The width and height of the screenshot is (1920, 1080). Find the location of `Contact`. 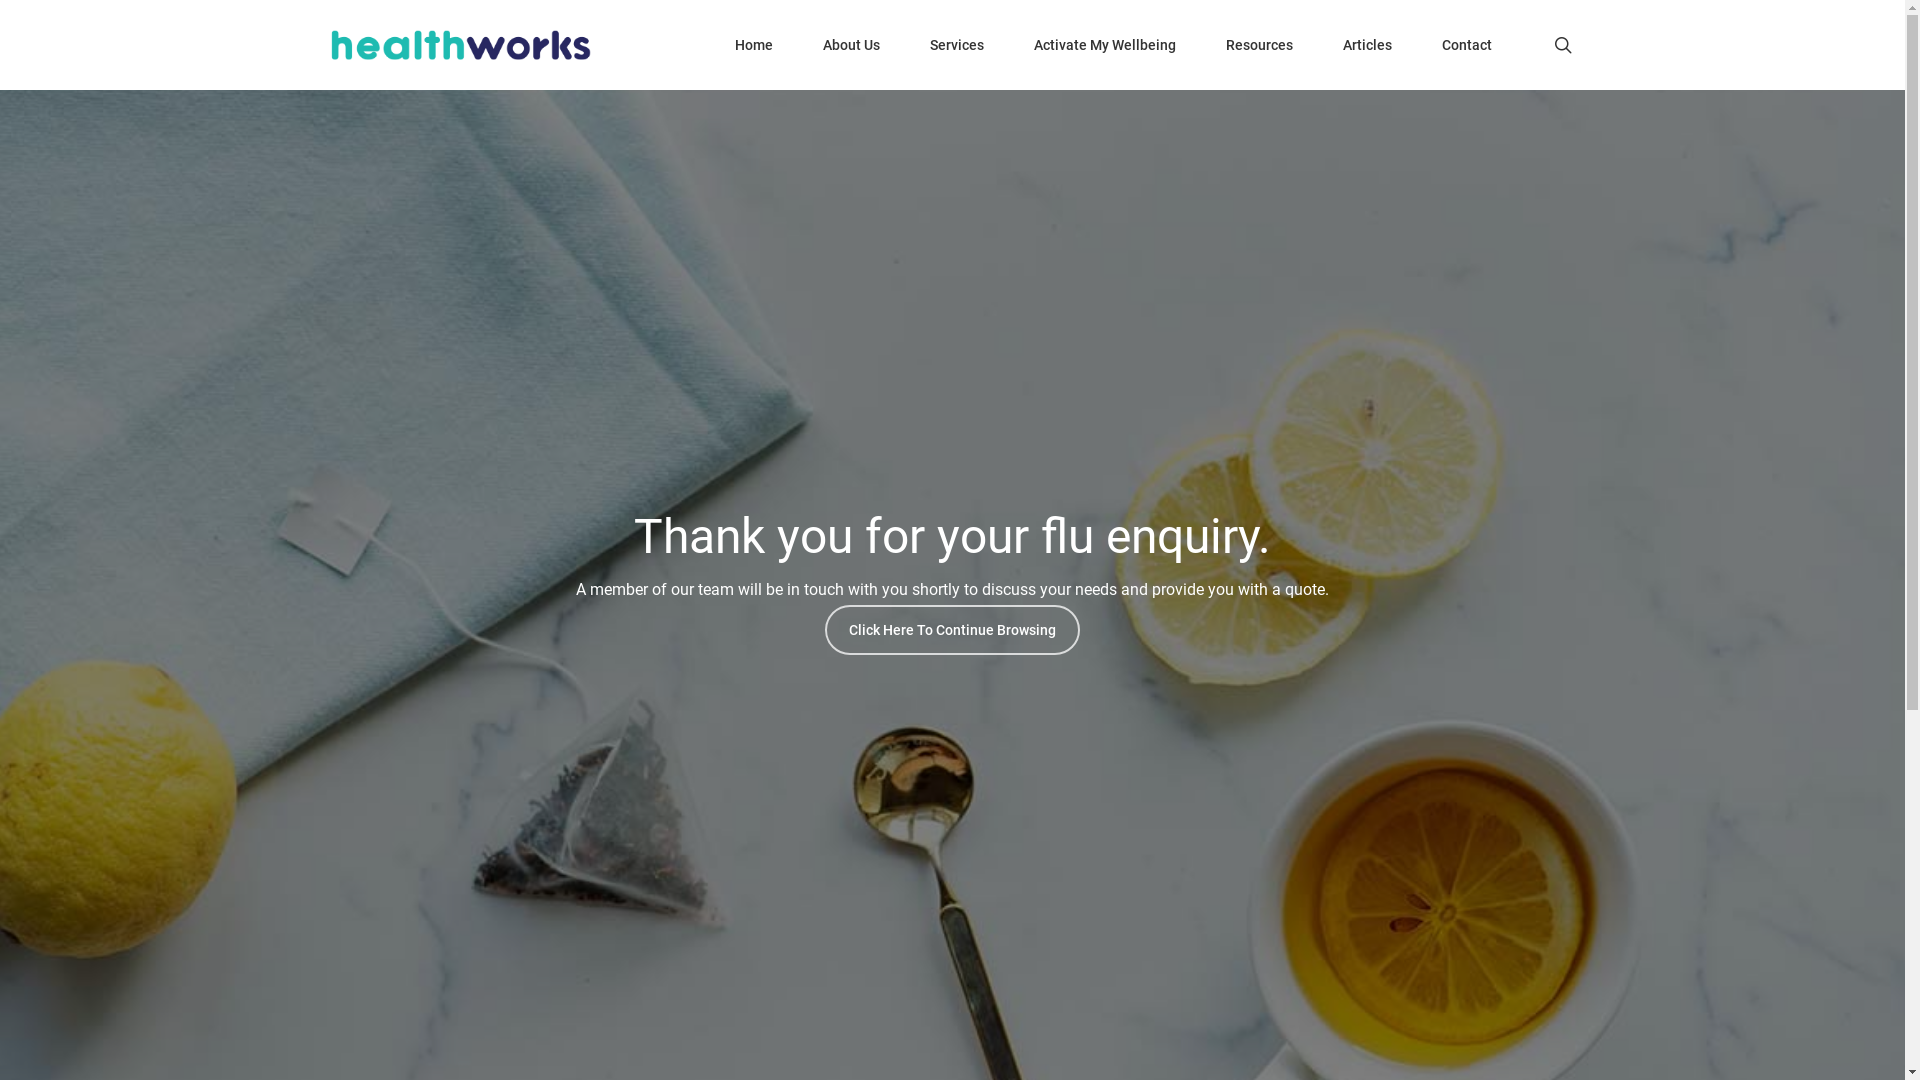

Contact is located at coordinates (1467, 45).